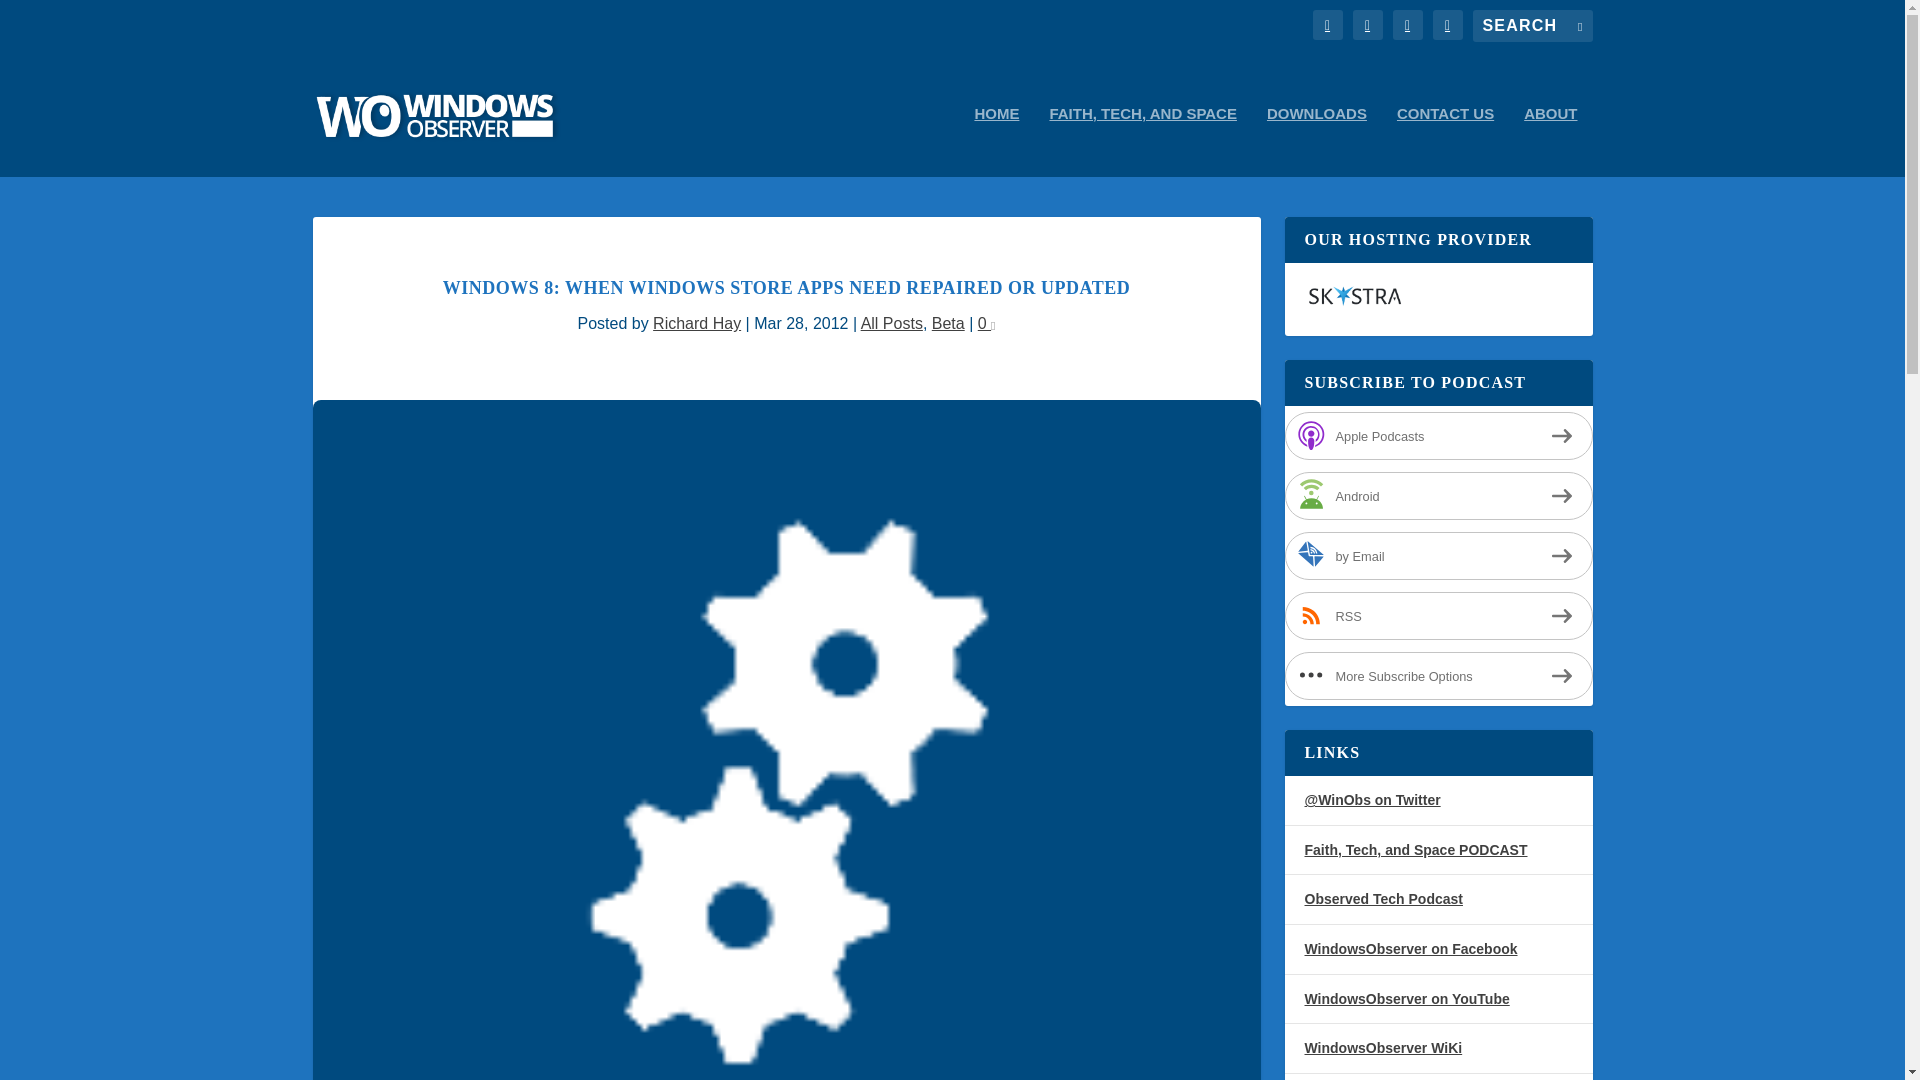 Image resolution: width=1920 pixels, height=1080 pixels. What do you see at coordinates (948, 323) in the screenshot?
I see `Beta` at bounding box center [948, 323].